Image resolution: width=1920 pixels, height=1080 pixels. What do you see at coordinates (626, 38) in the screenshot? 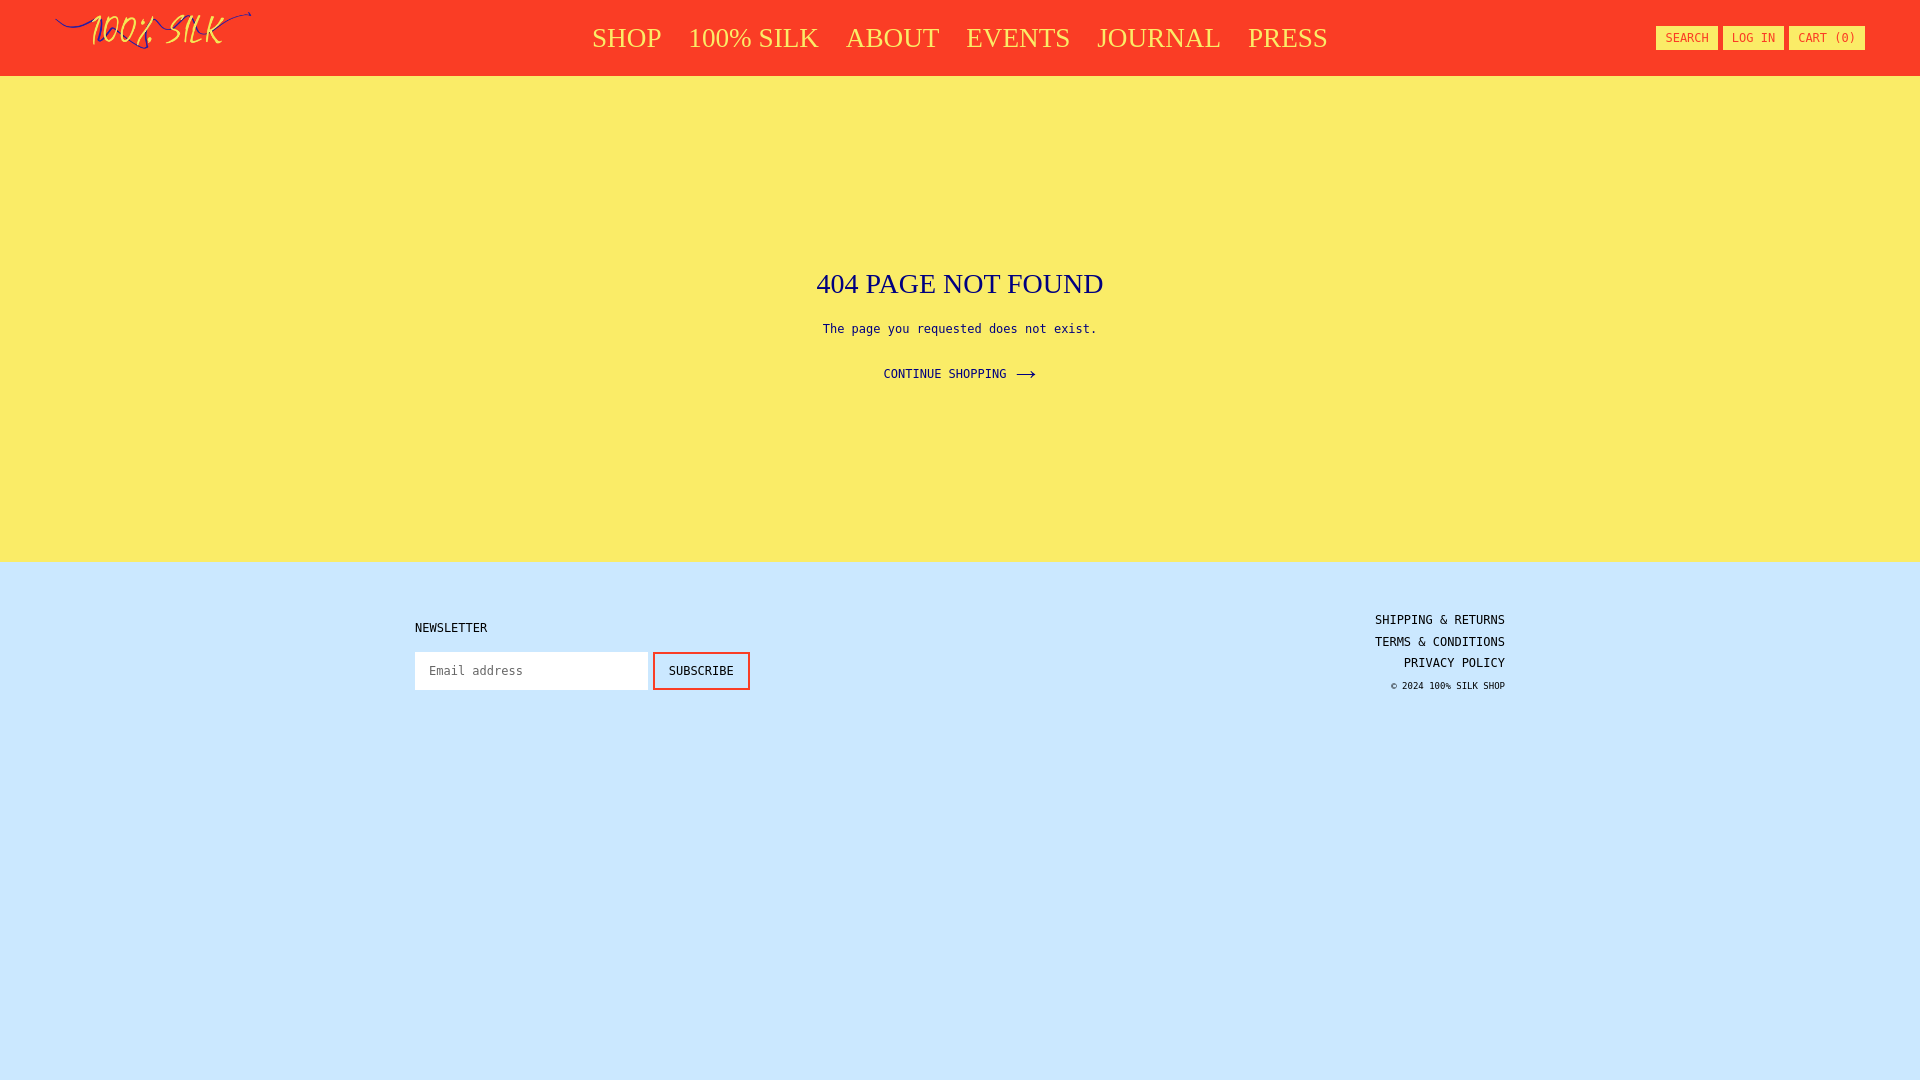
I see `SHOP` at bounding box center [626, 38].